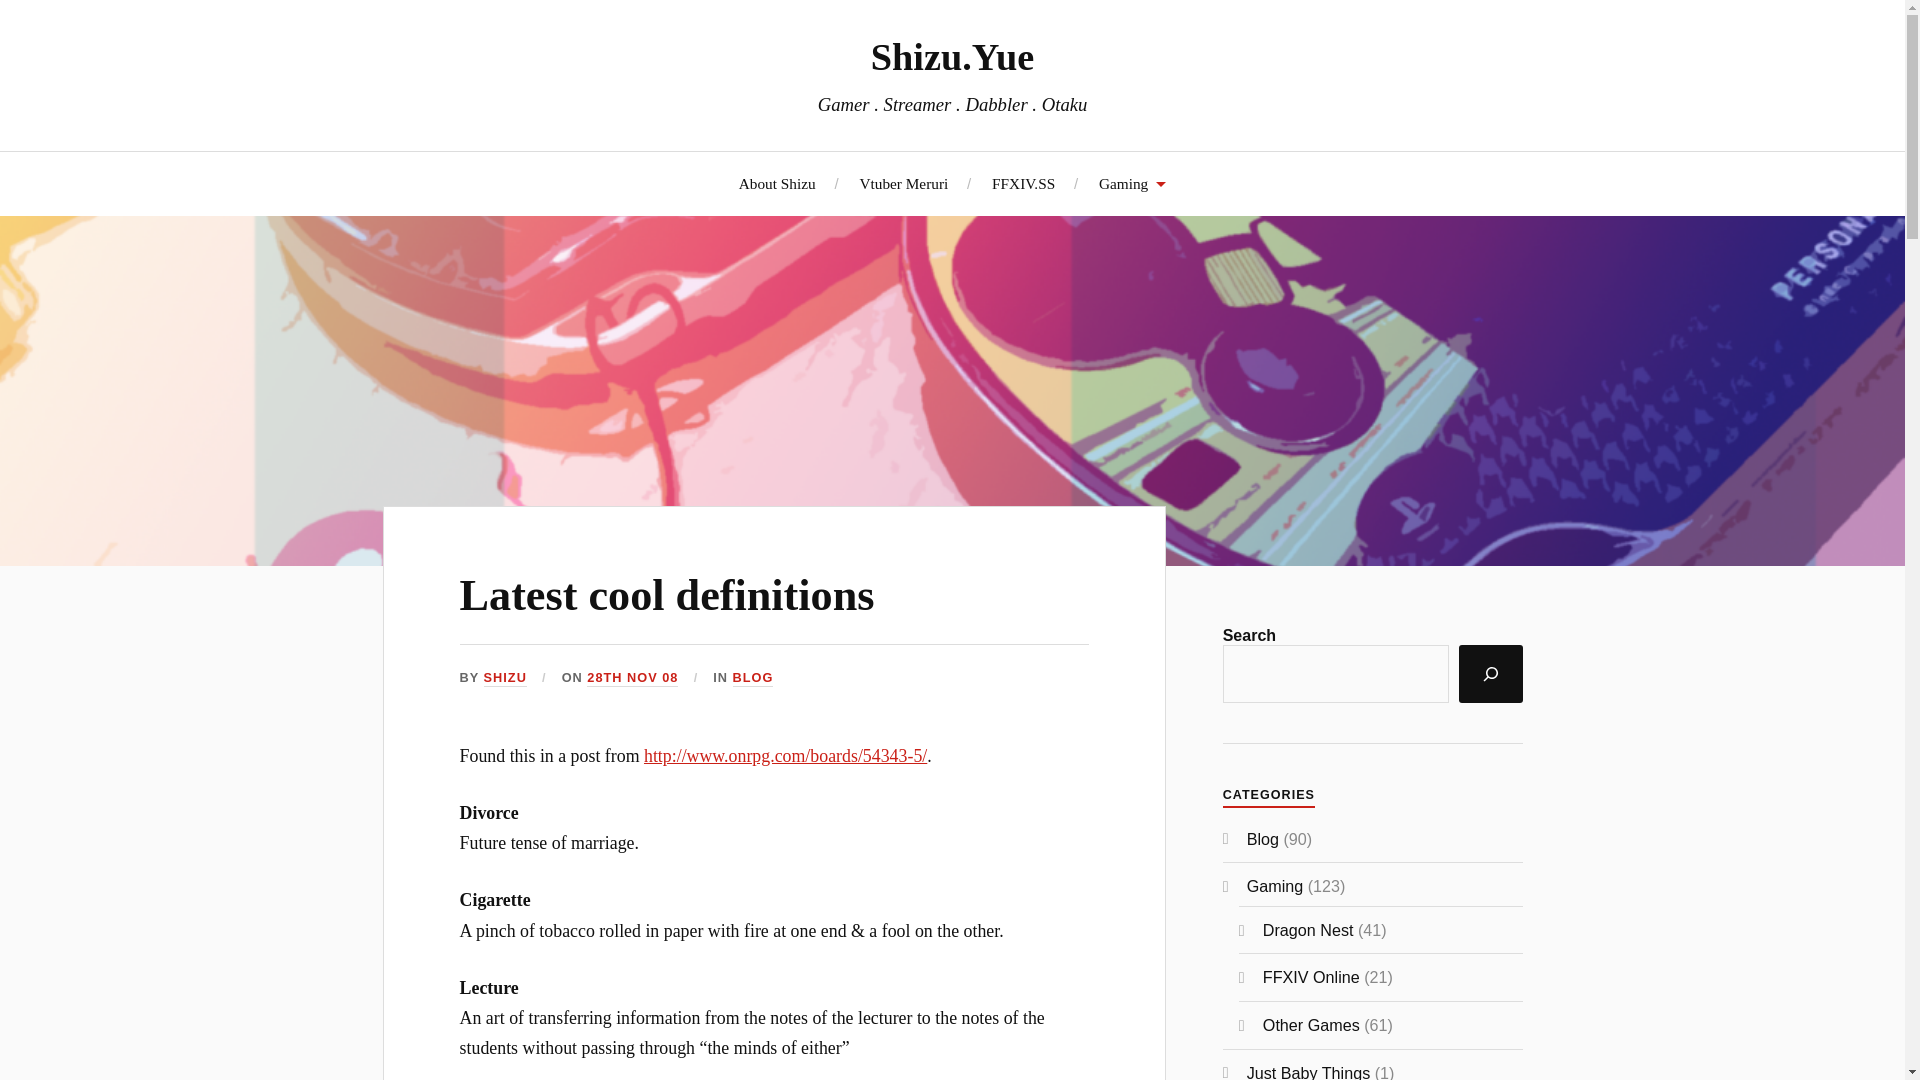 The image size is (1920, 1080). Describe the element at coordinates (752, 678) in the screenshot. I see `BLOG` at that location.